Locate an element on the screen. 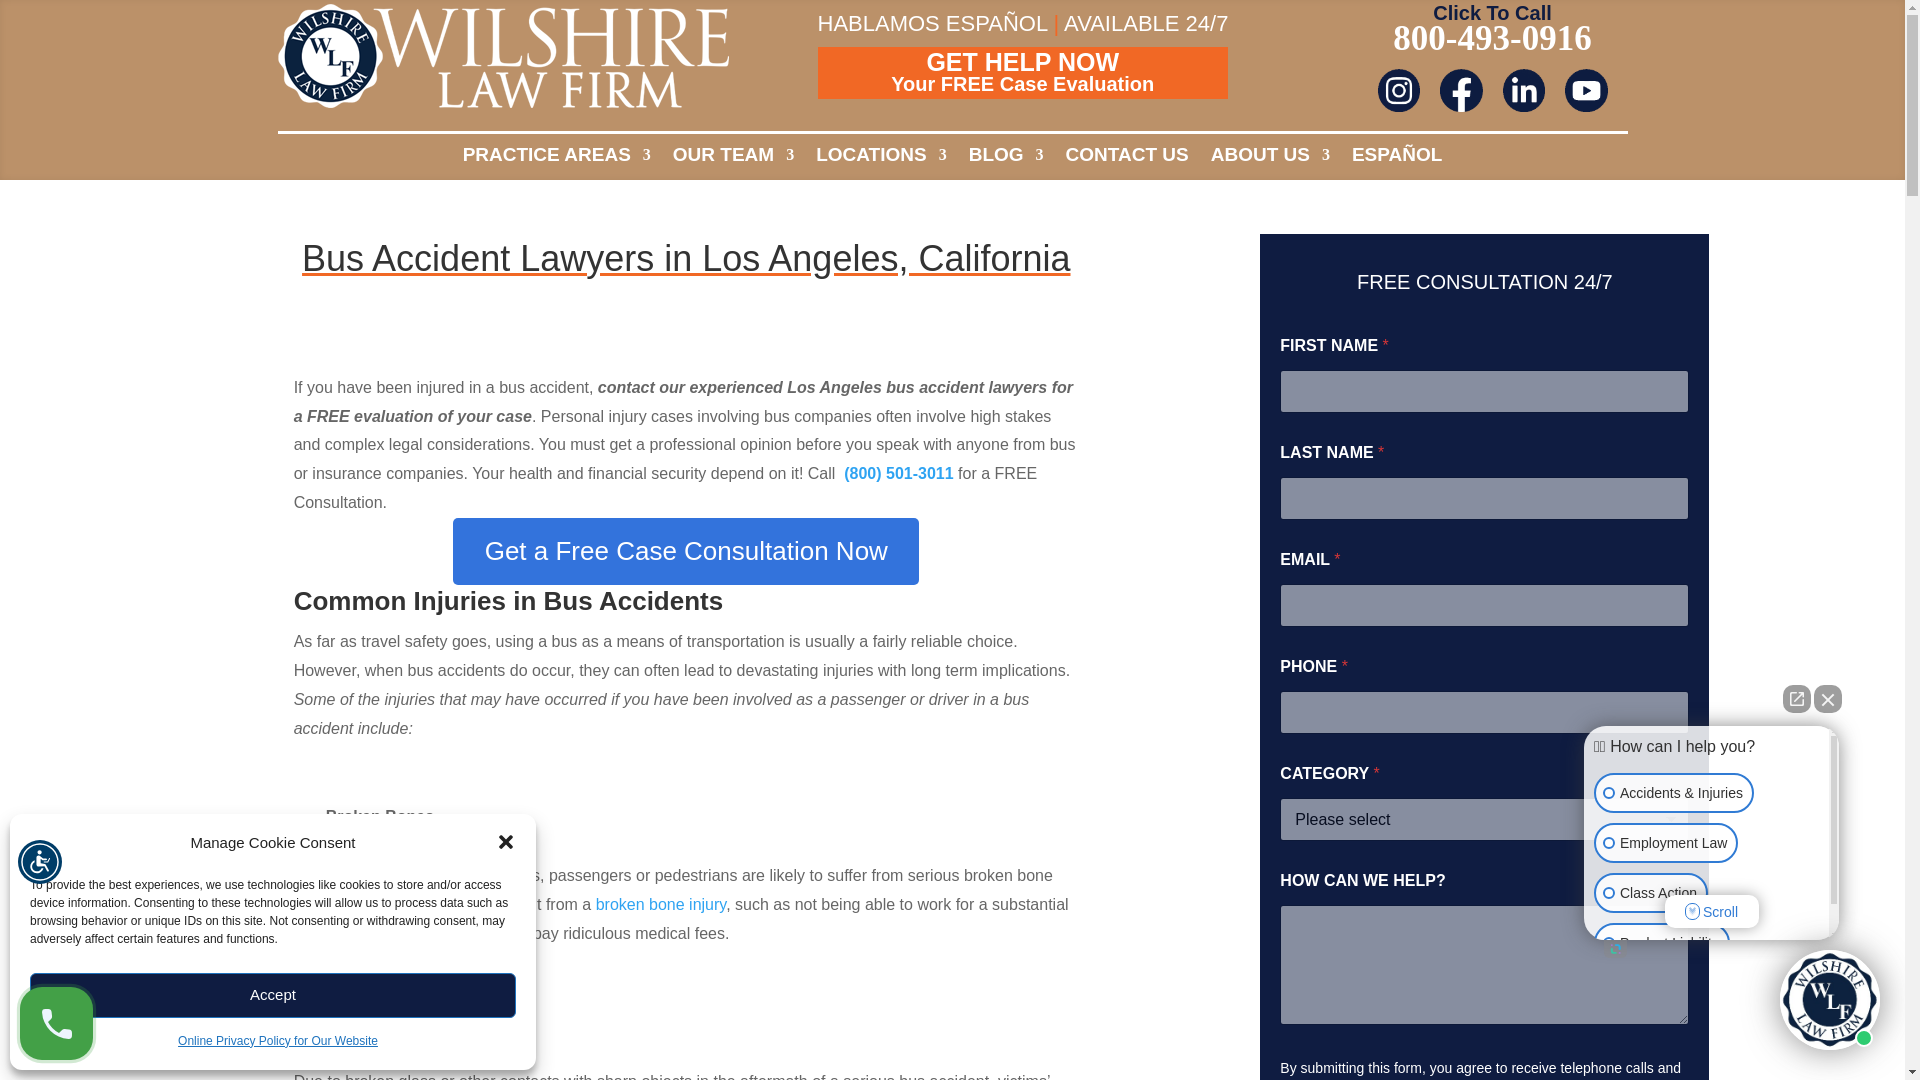 The width and height of the screenshot is (1920, 1080). linkedin-icon-blue is located at coordinates (881, 158).